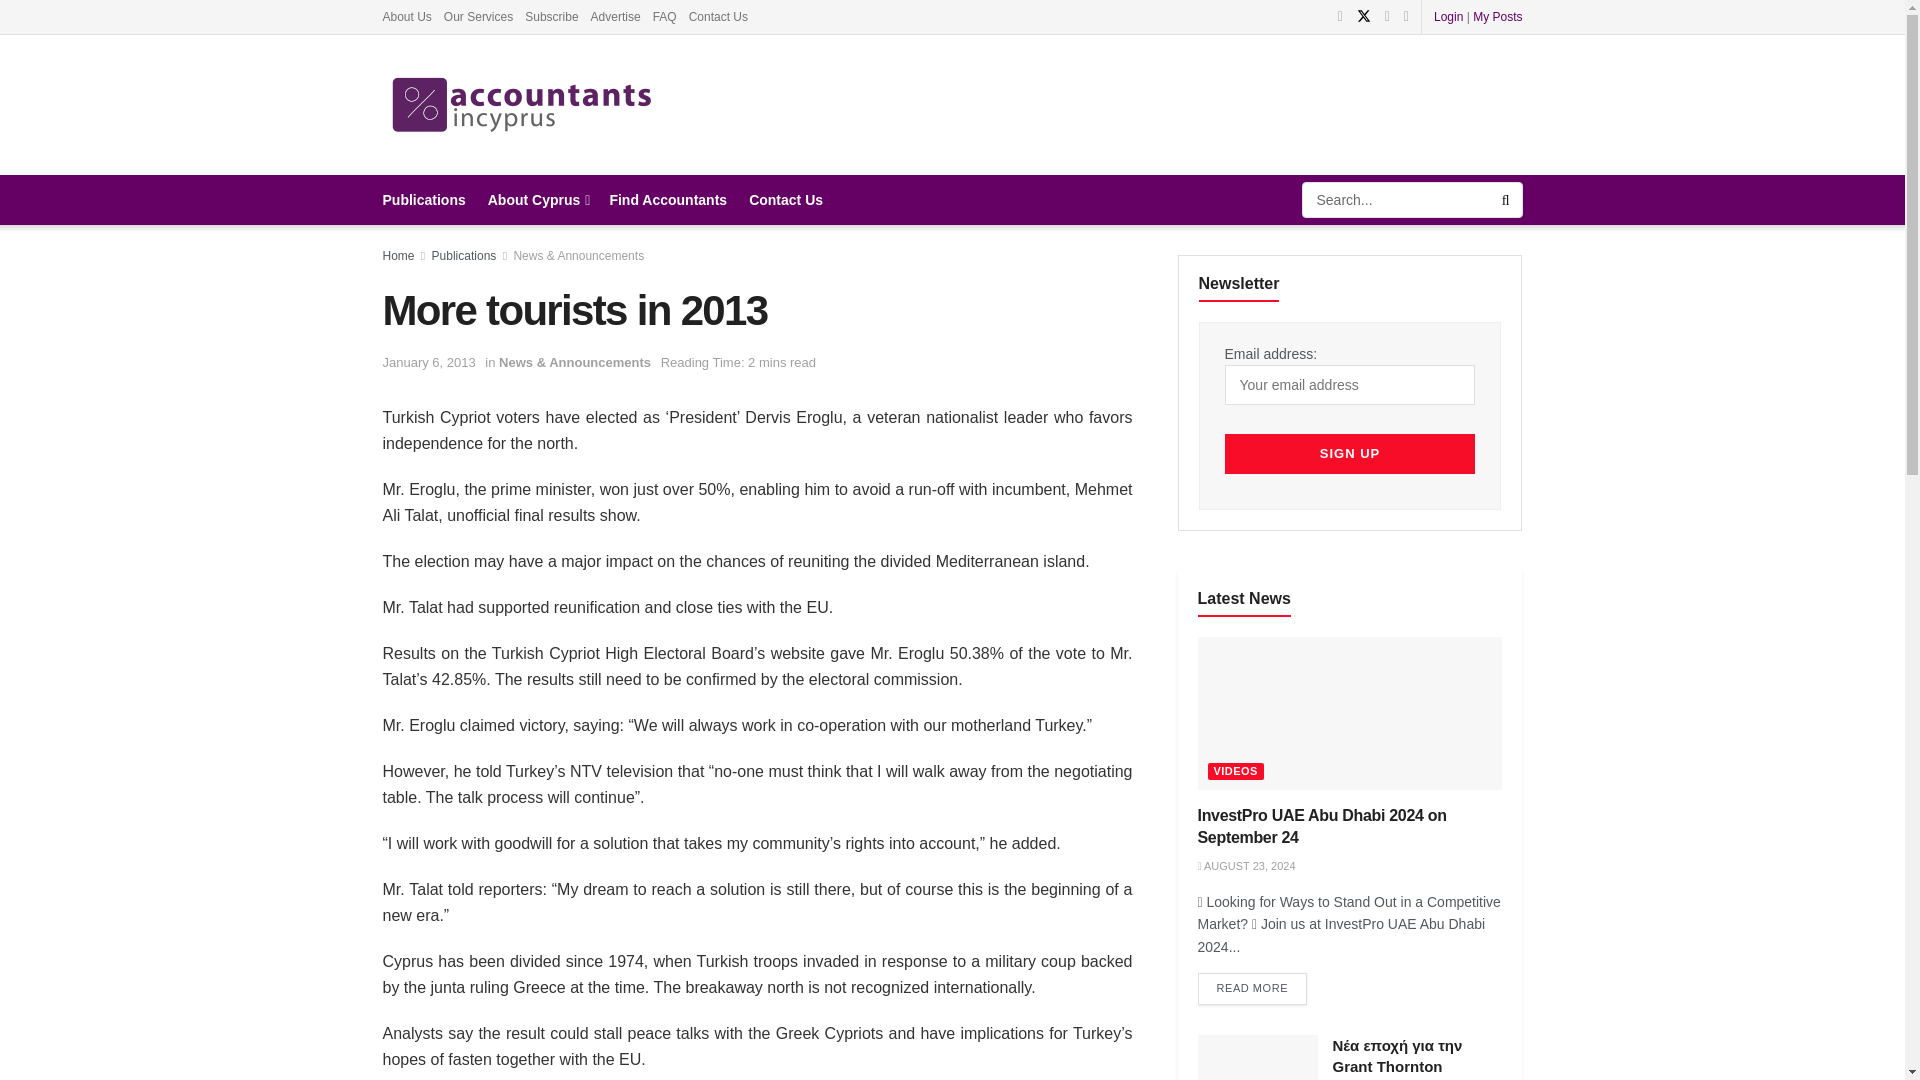 Image resolution: width=1920 pixels, height=1080 pixels. Describe the element at coordinates (537, 199) in the screenshot. I see `About Cyprus` at that location.